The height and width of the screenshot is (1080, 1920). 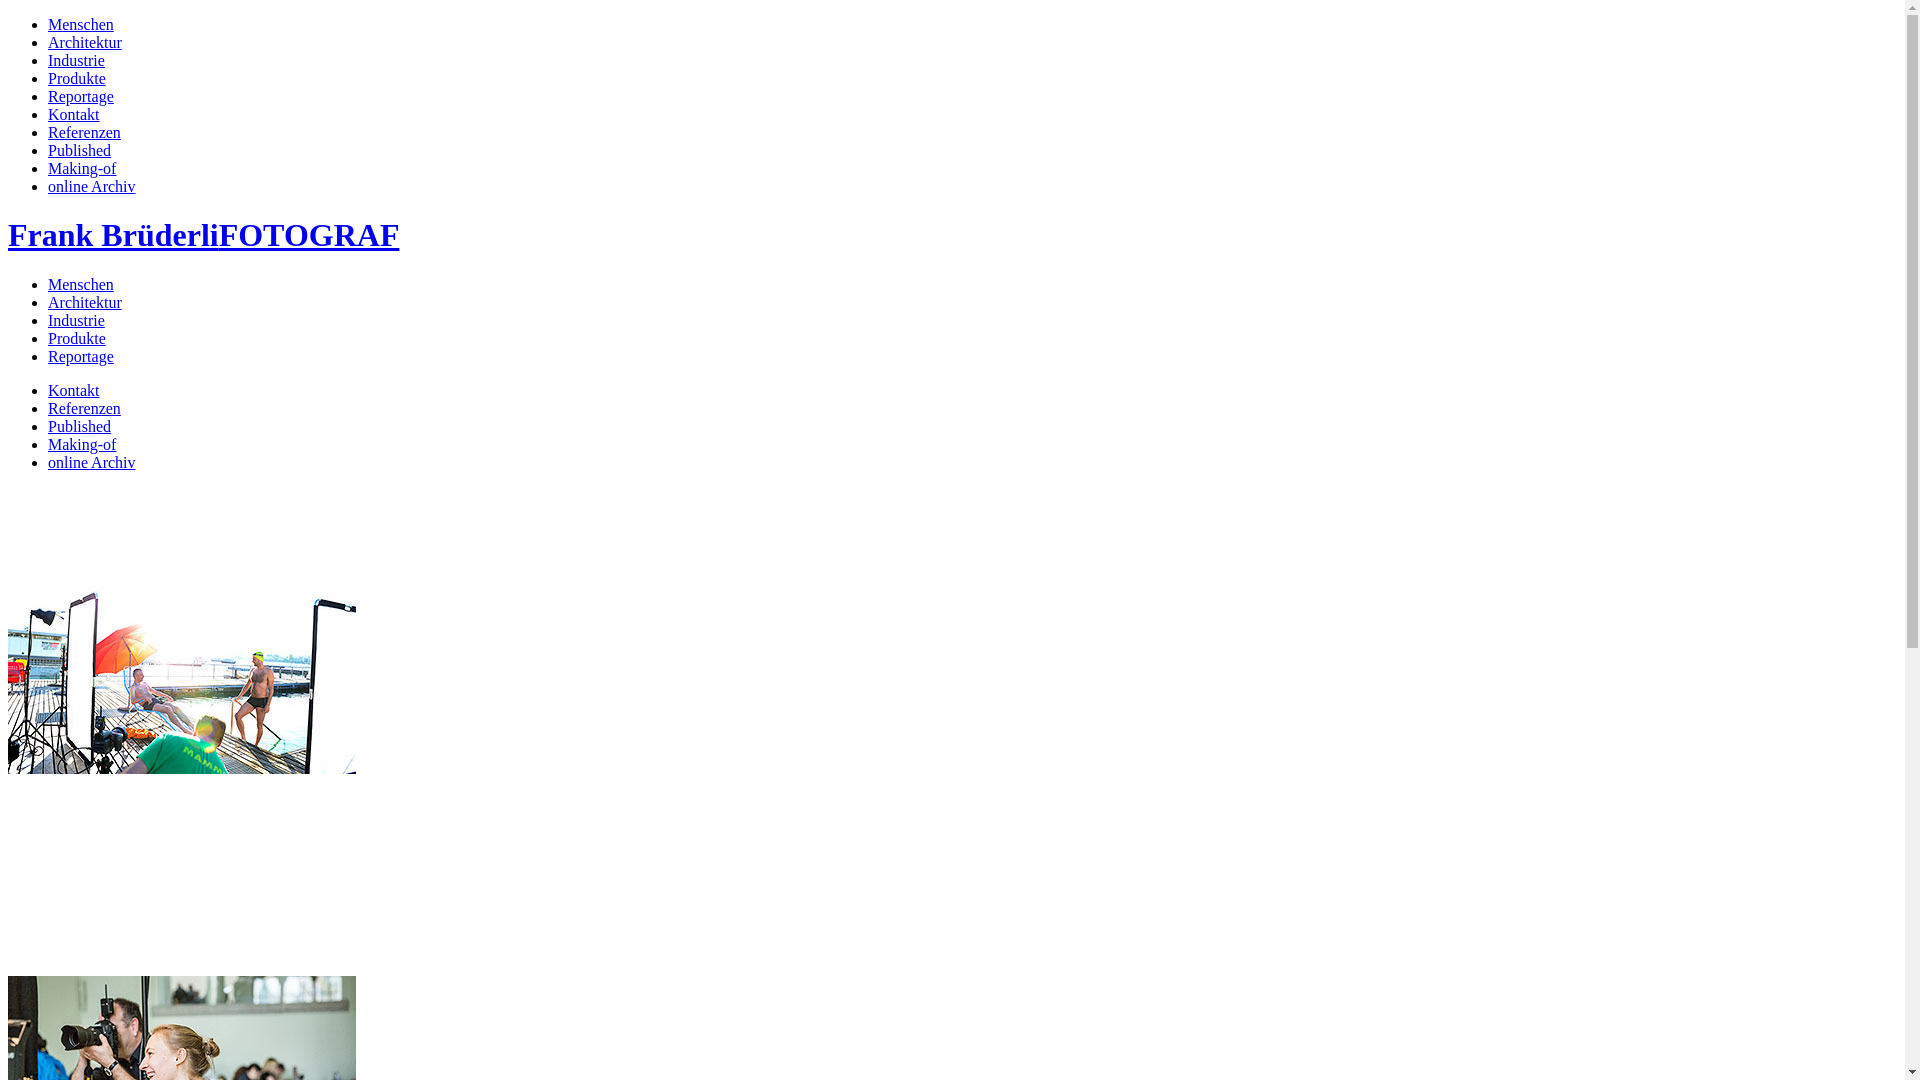 What do you see at coordinates (76, 60) in the screenshot?
I see `Industrie` at bounding box center [76, 60].